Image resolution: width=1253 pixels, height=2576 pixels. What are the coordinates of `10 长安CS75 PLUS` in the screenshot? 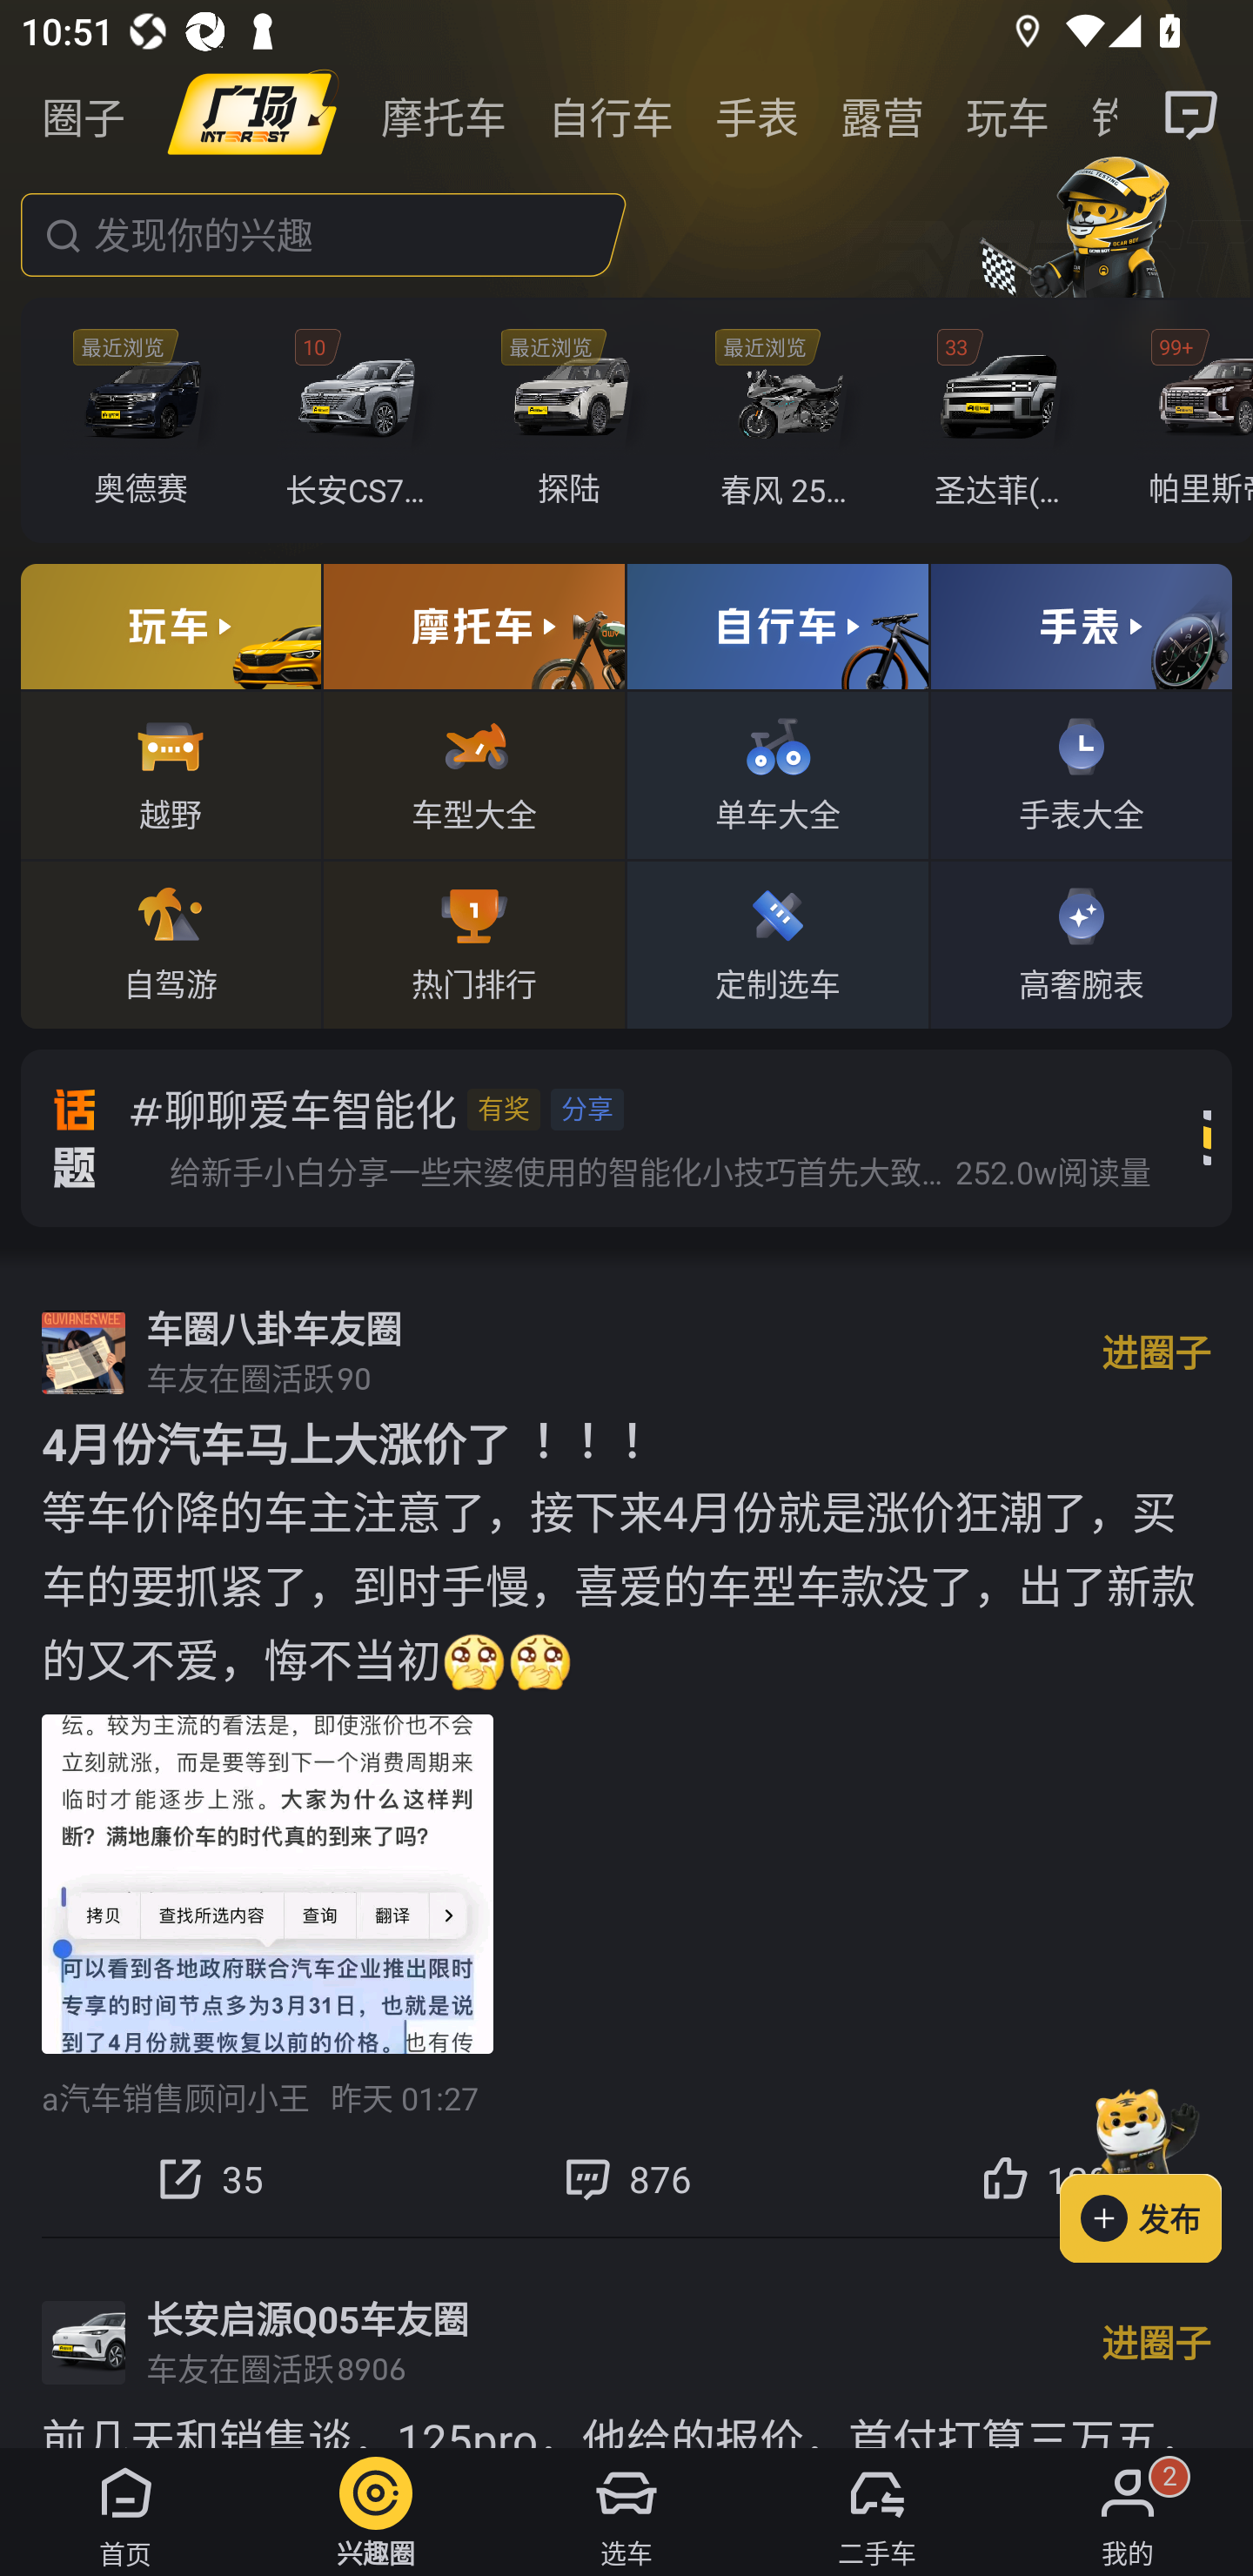 It's located at (362, 421).